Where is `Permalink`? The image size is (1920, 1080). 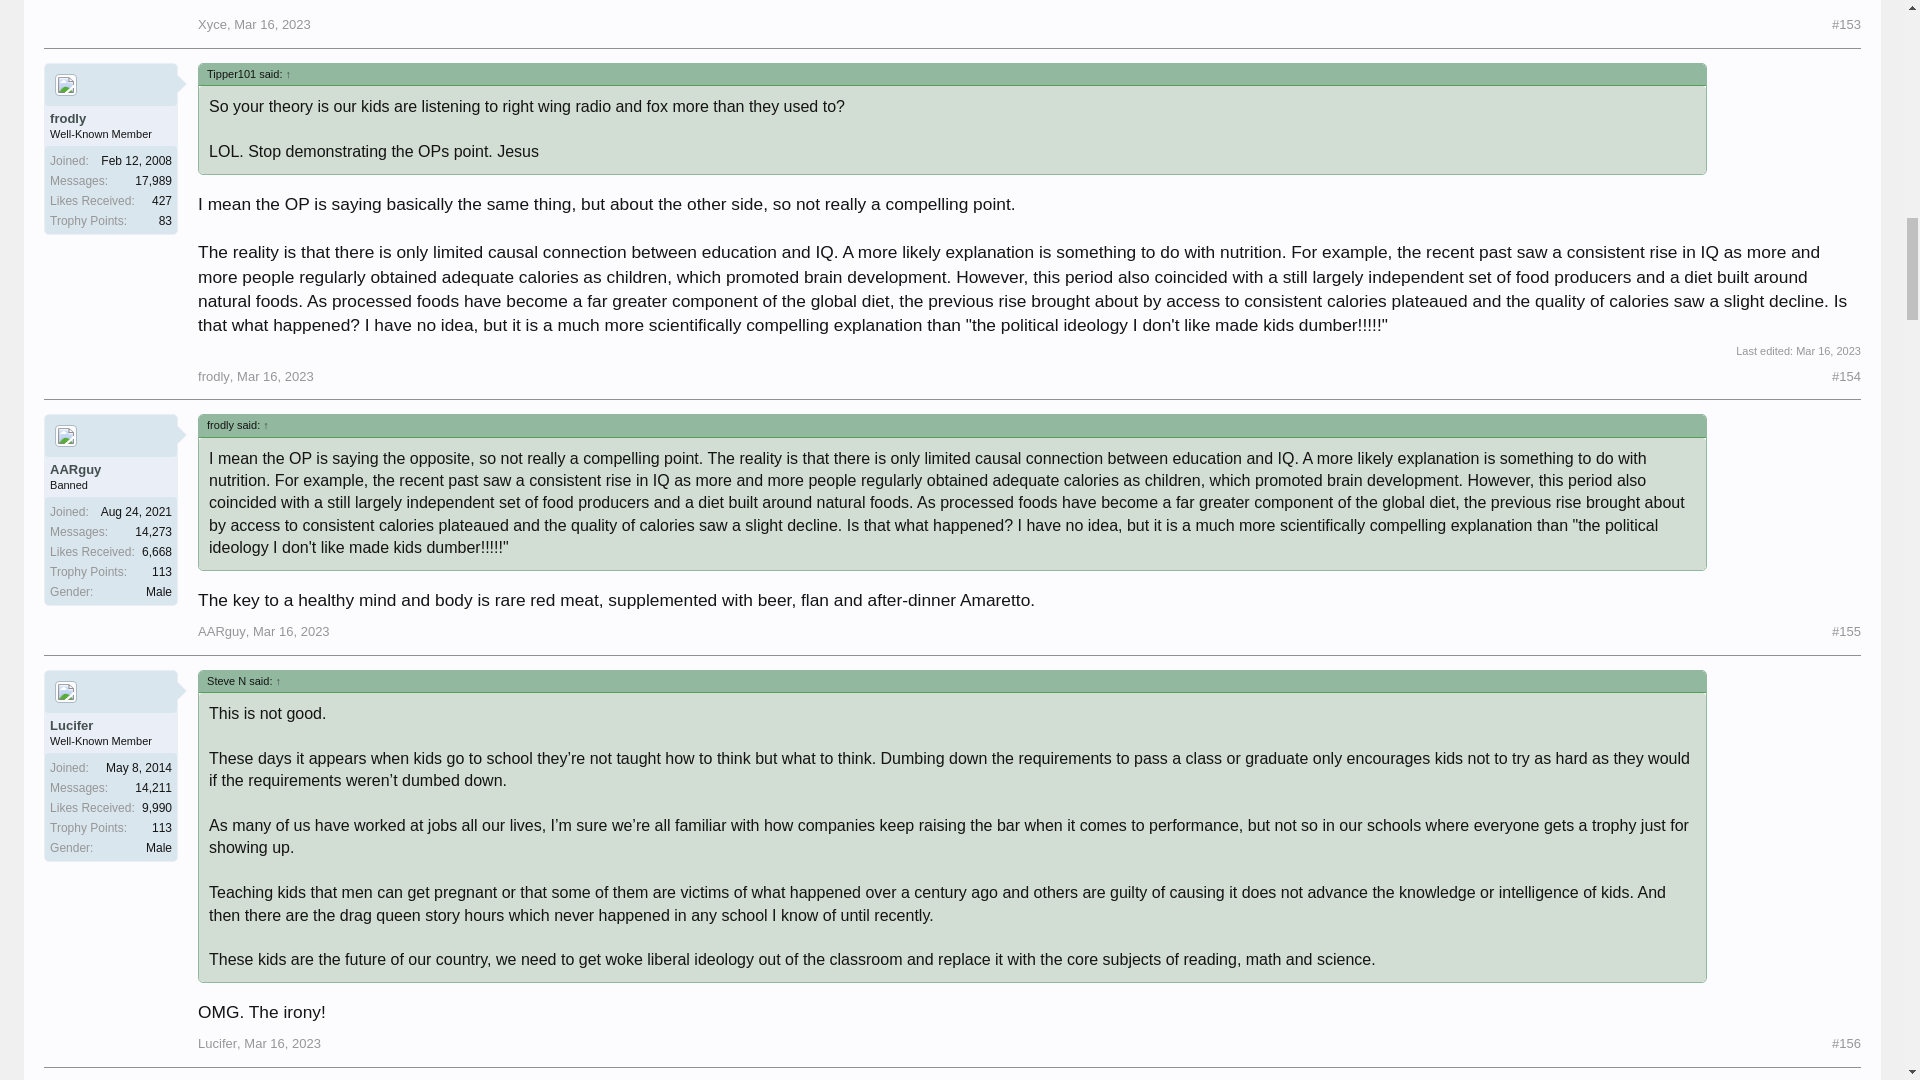 Permalink is located at coordinates (1846, 25).